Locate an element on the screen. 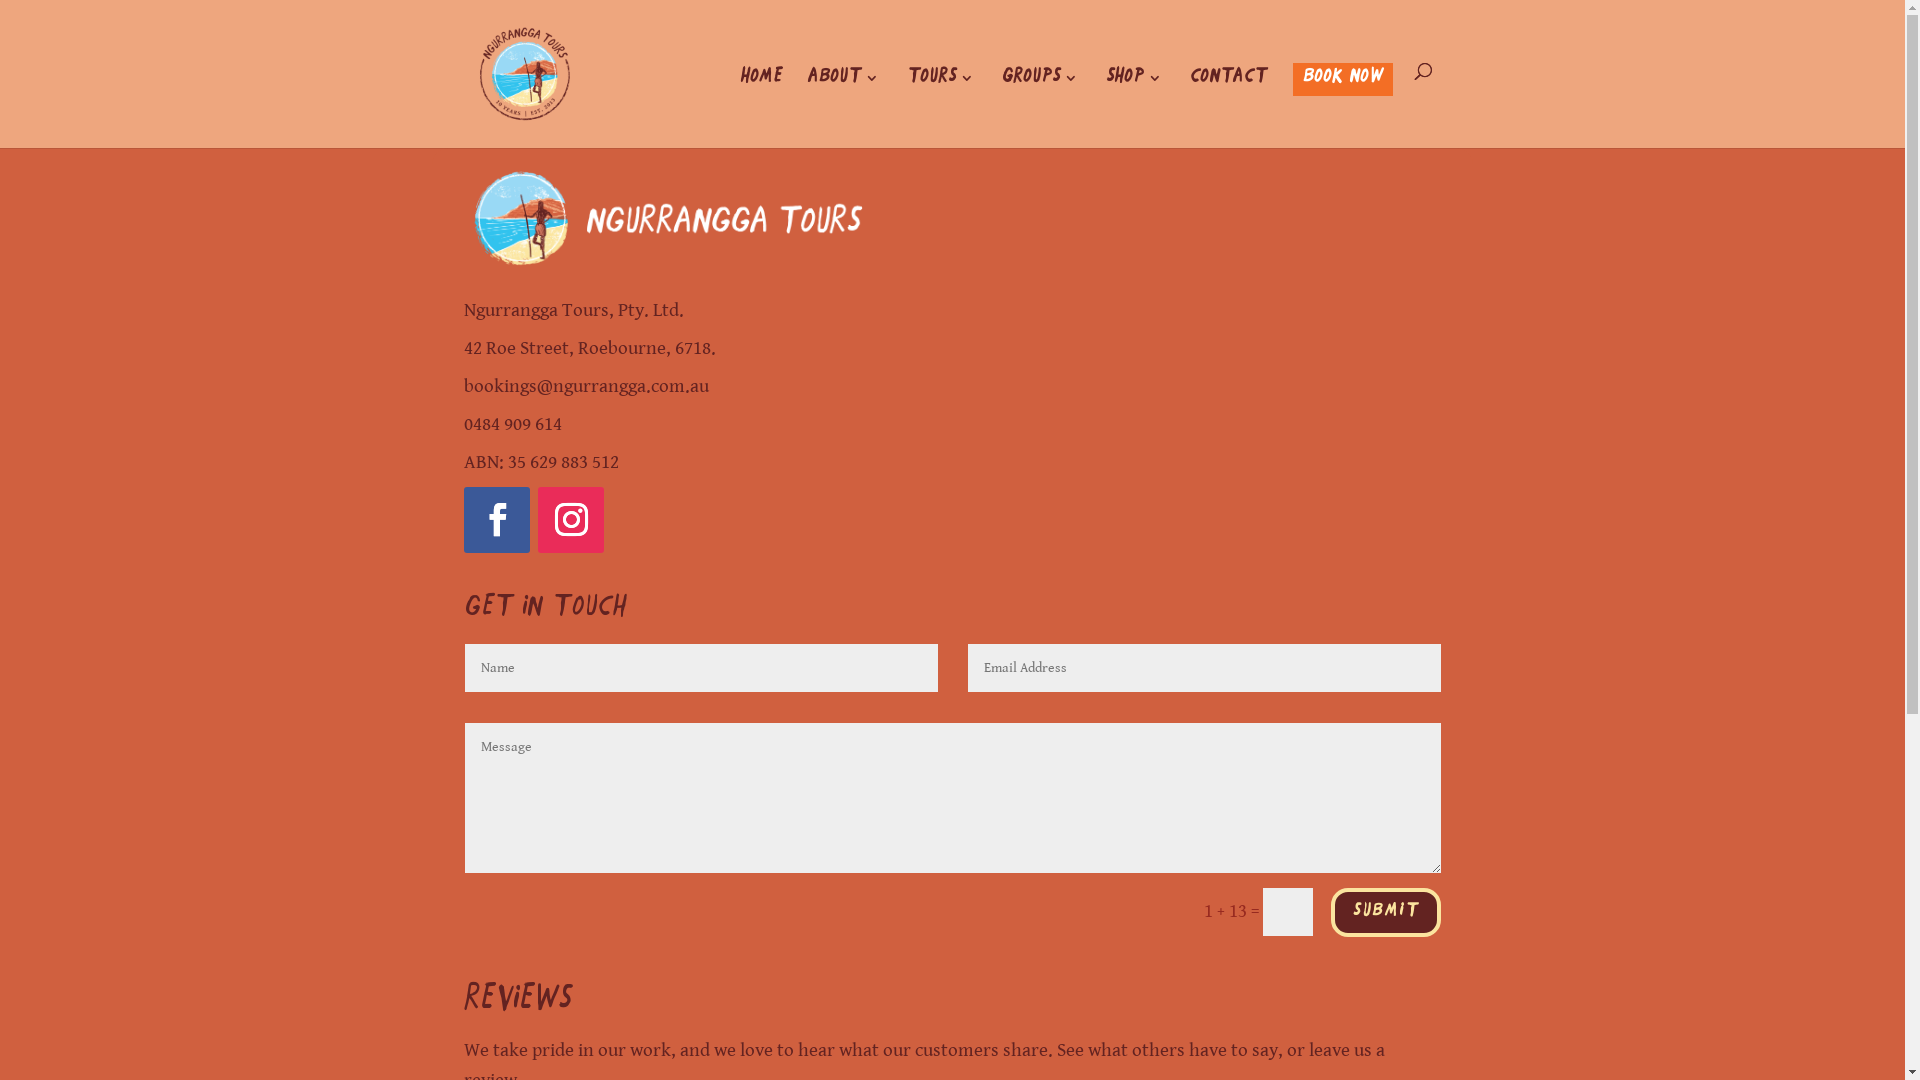 The image size is (1920, 1080). submit is located at coordinates (1386, 912).